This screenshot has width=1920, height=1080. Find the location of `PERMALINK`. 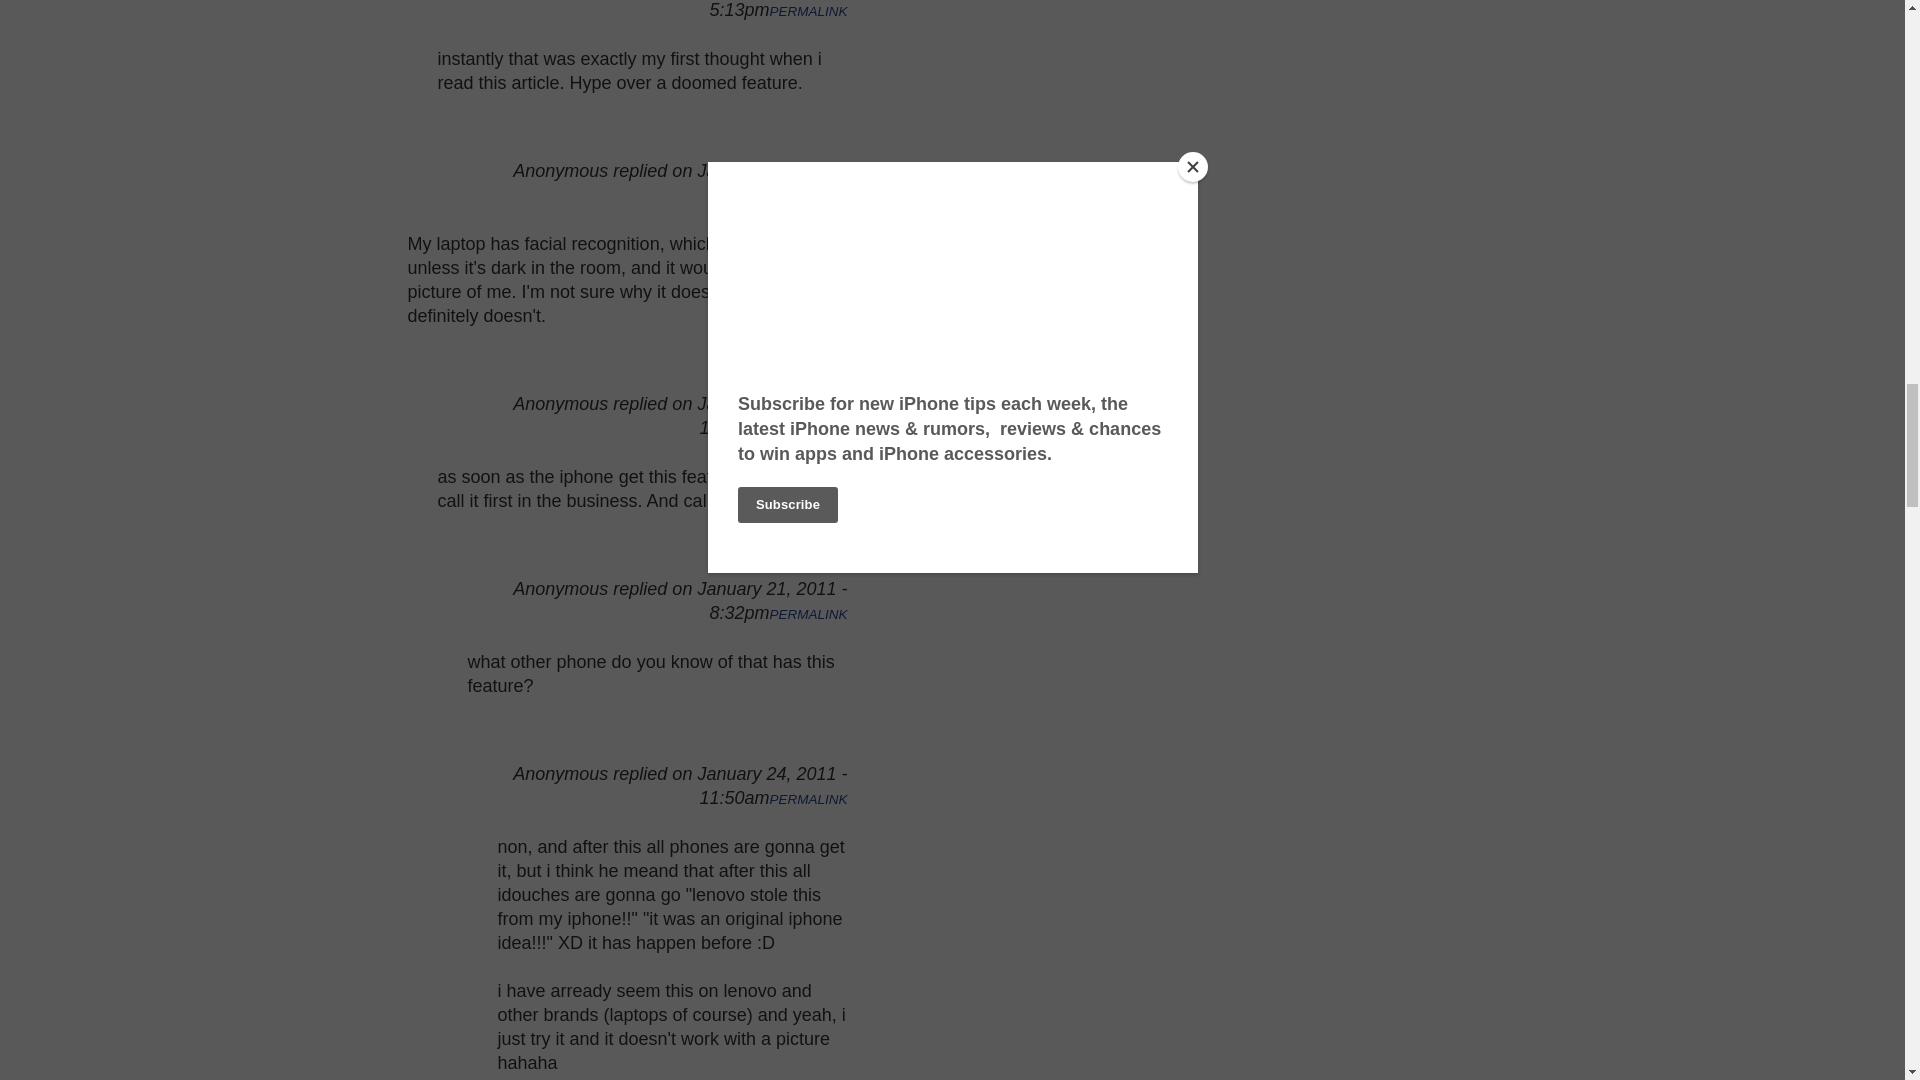

PERMALINK is located at coordinates (808, 196).